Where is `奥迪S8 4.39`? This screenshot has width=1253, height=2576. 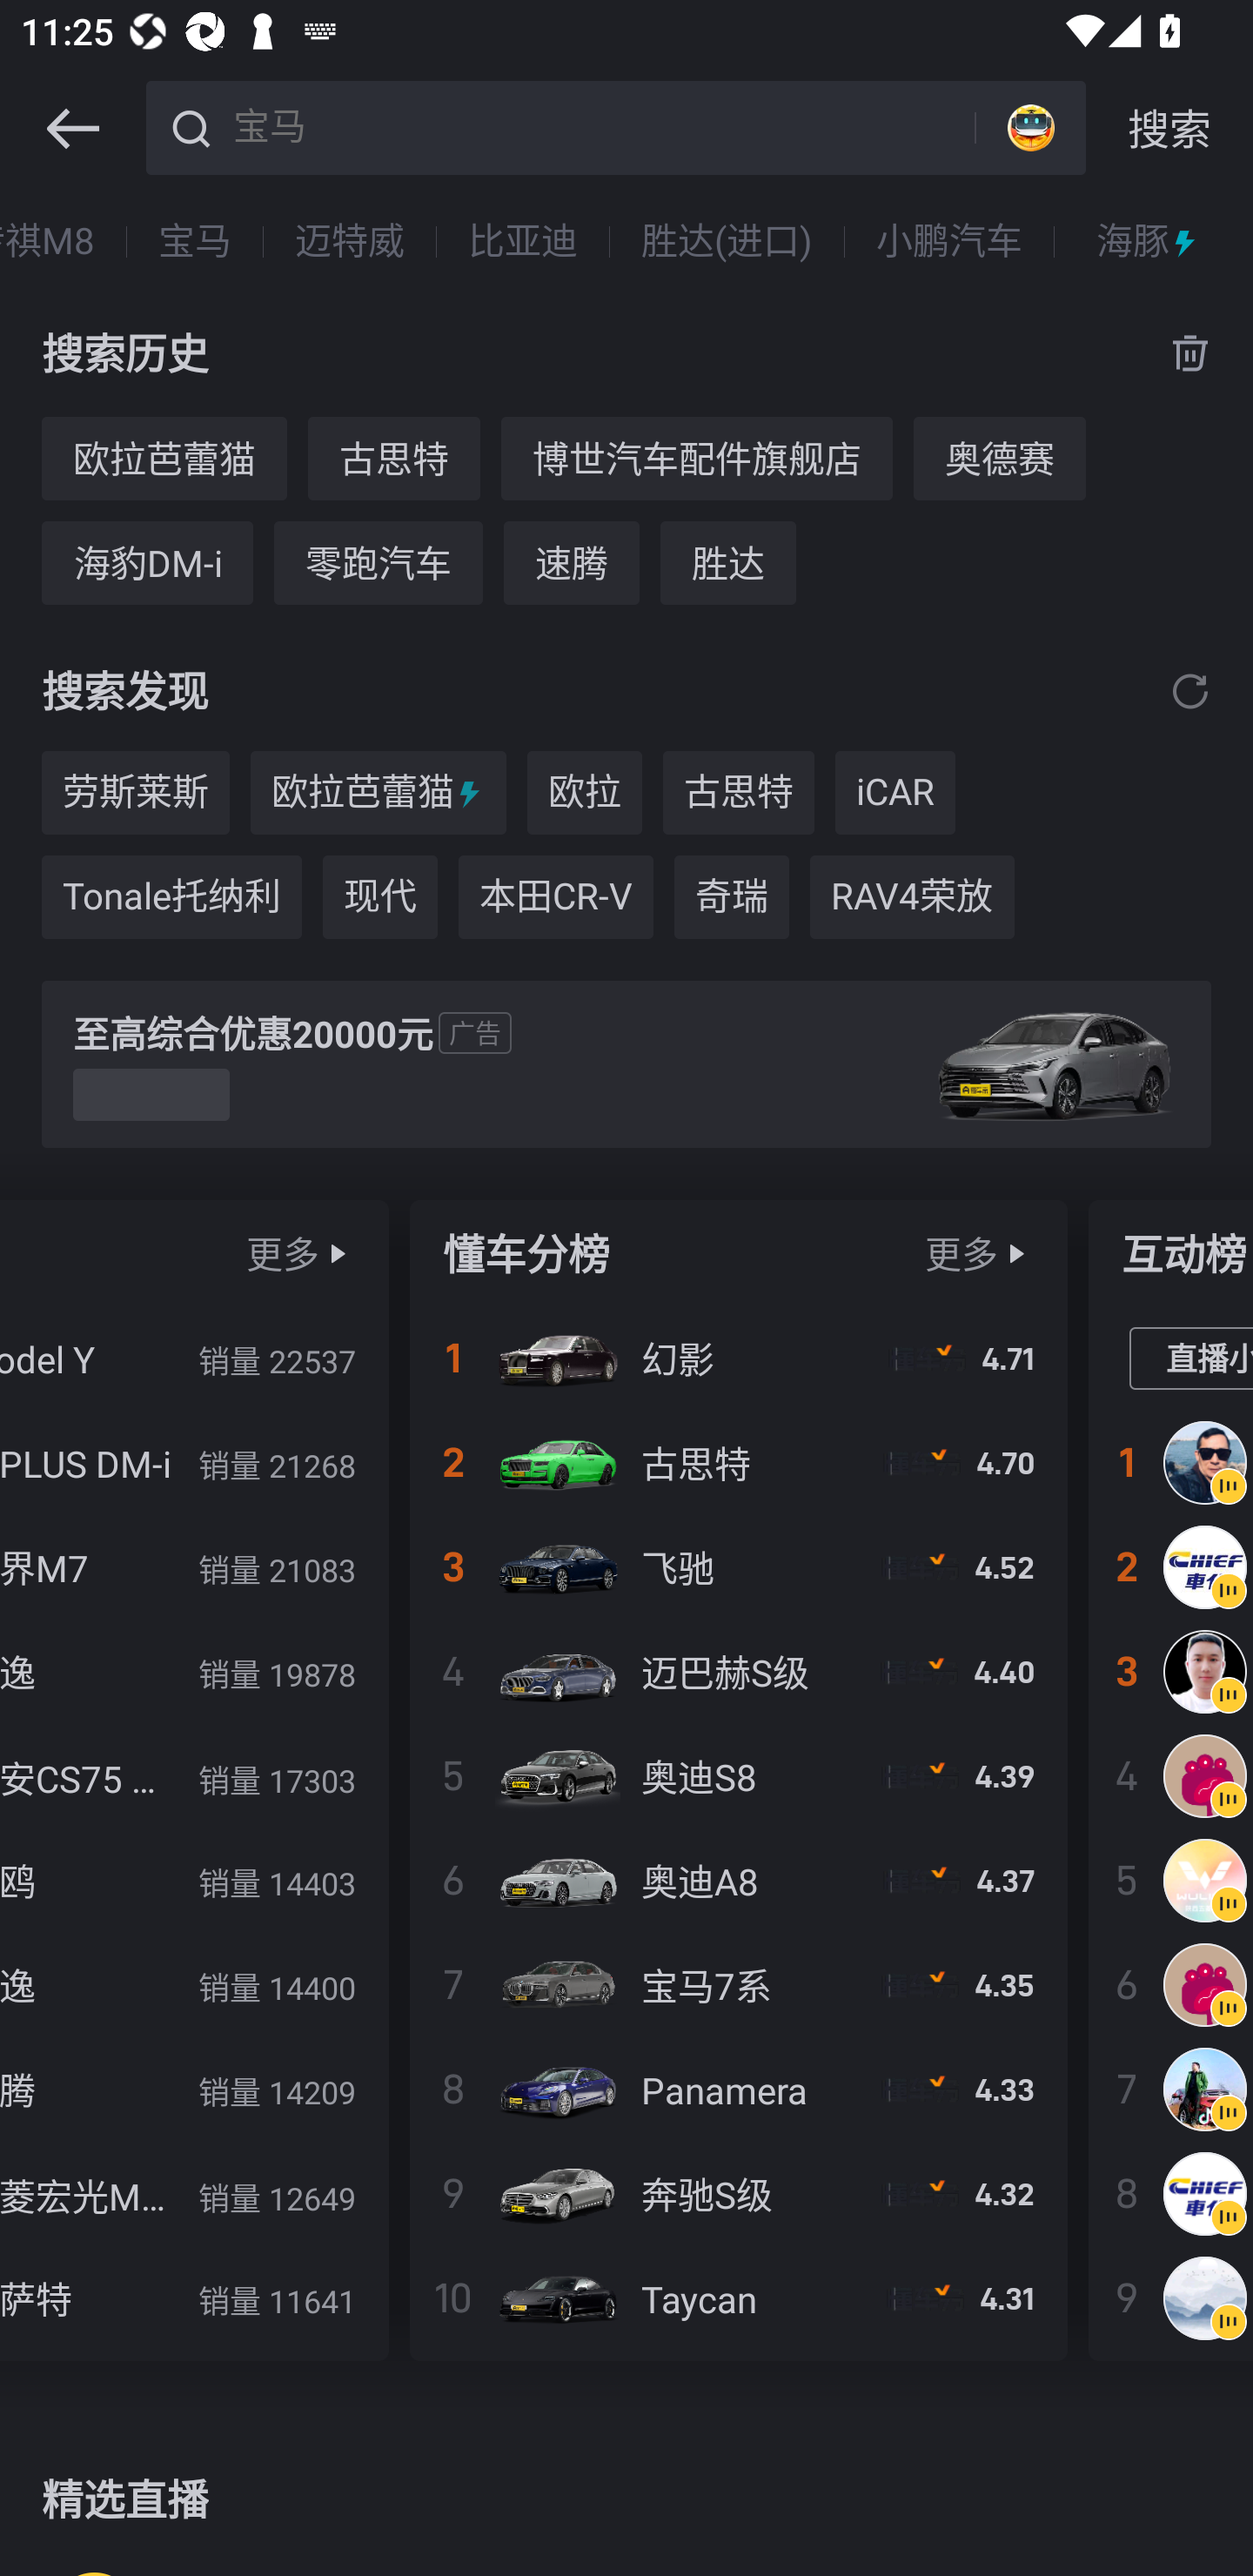 奥迪S8 4.39 is located at coordinates (738, 1775).